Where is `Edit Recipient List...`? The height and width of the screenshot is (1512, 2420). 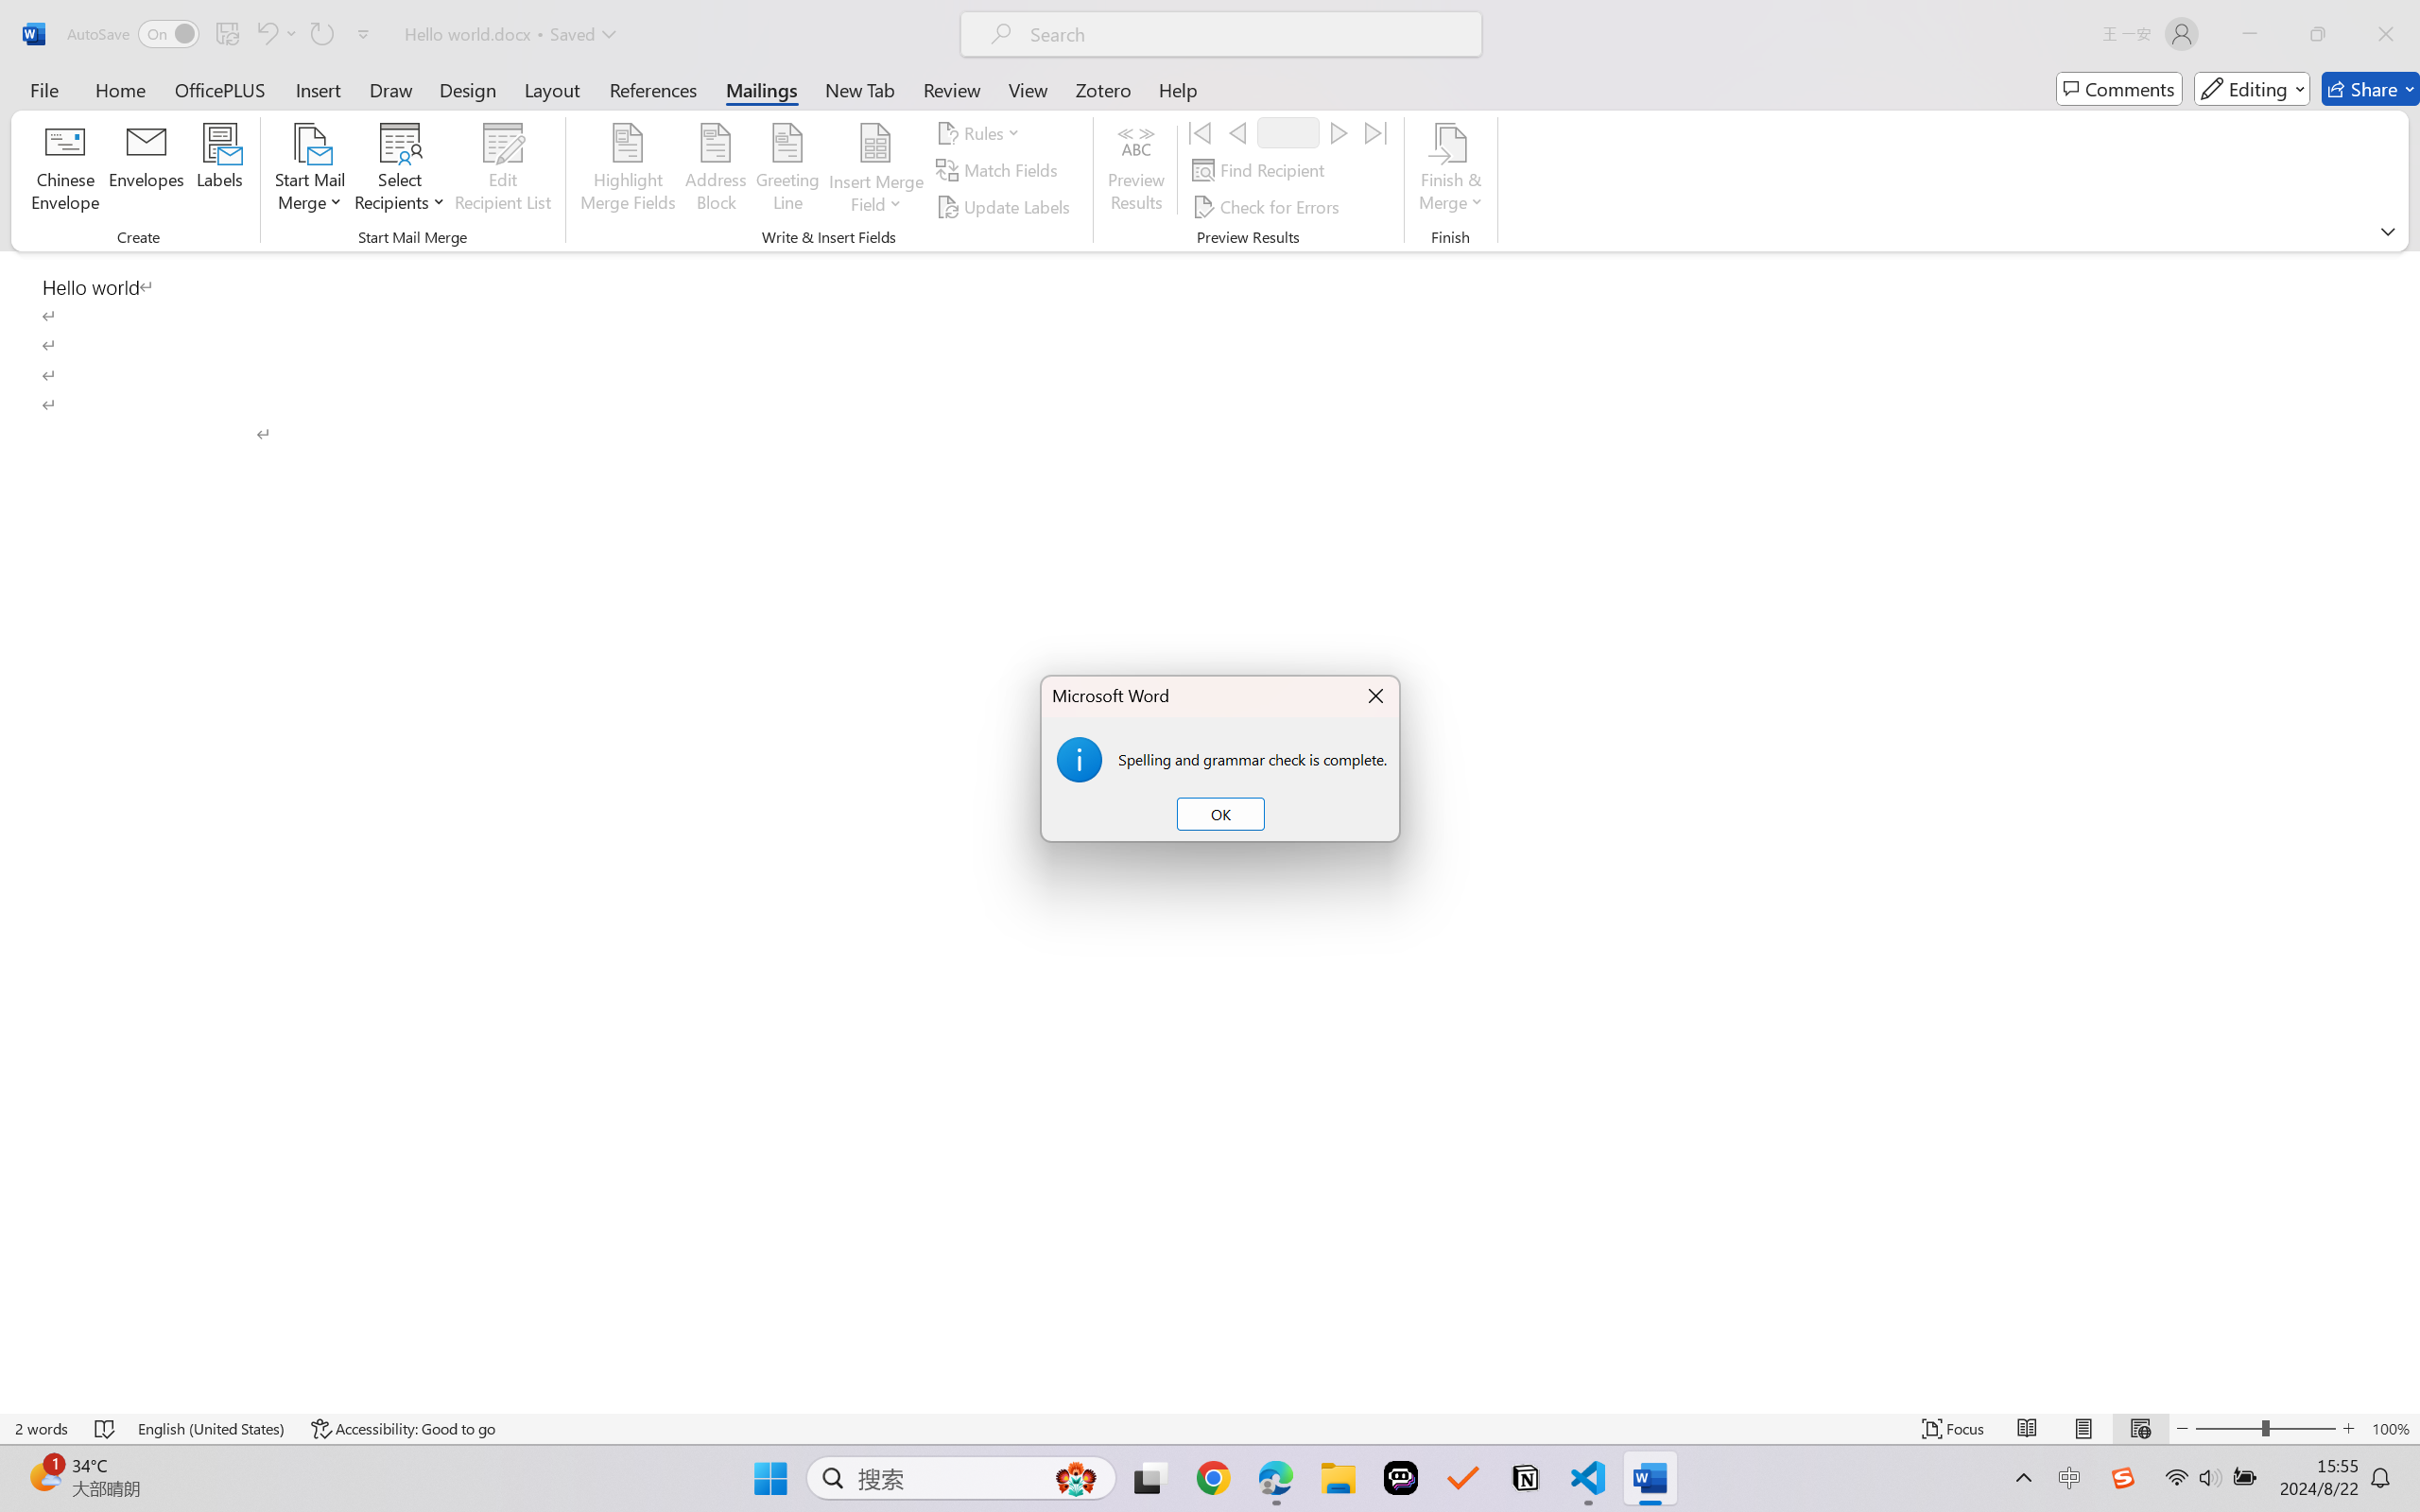 Edit Recipient List... is located at coordinates (503, 170).